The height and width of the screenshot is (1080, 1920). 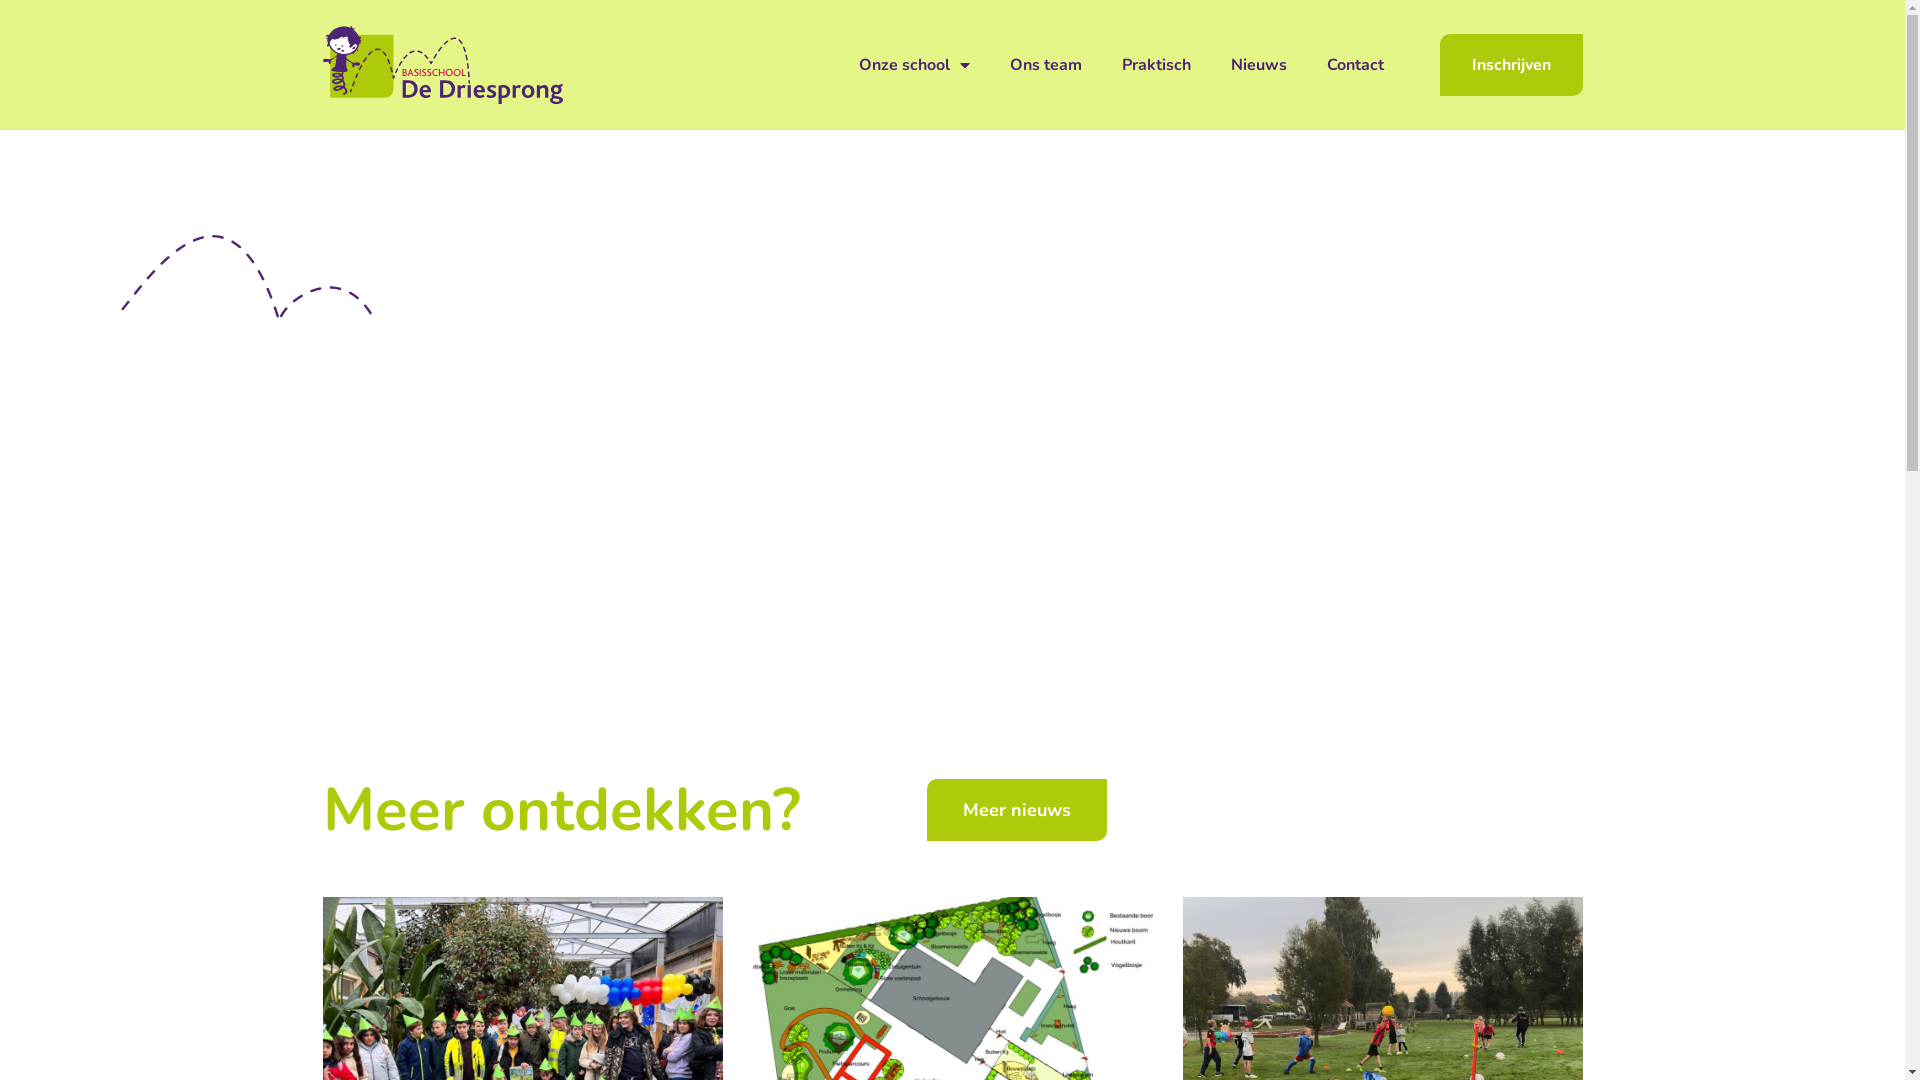 What do you see at coordinates (1016, 810) in the screenshot?
I see `Meer nieuws` at bounding box center [1016, 810].